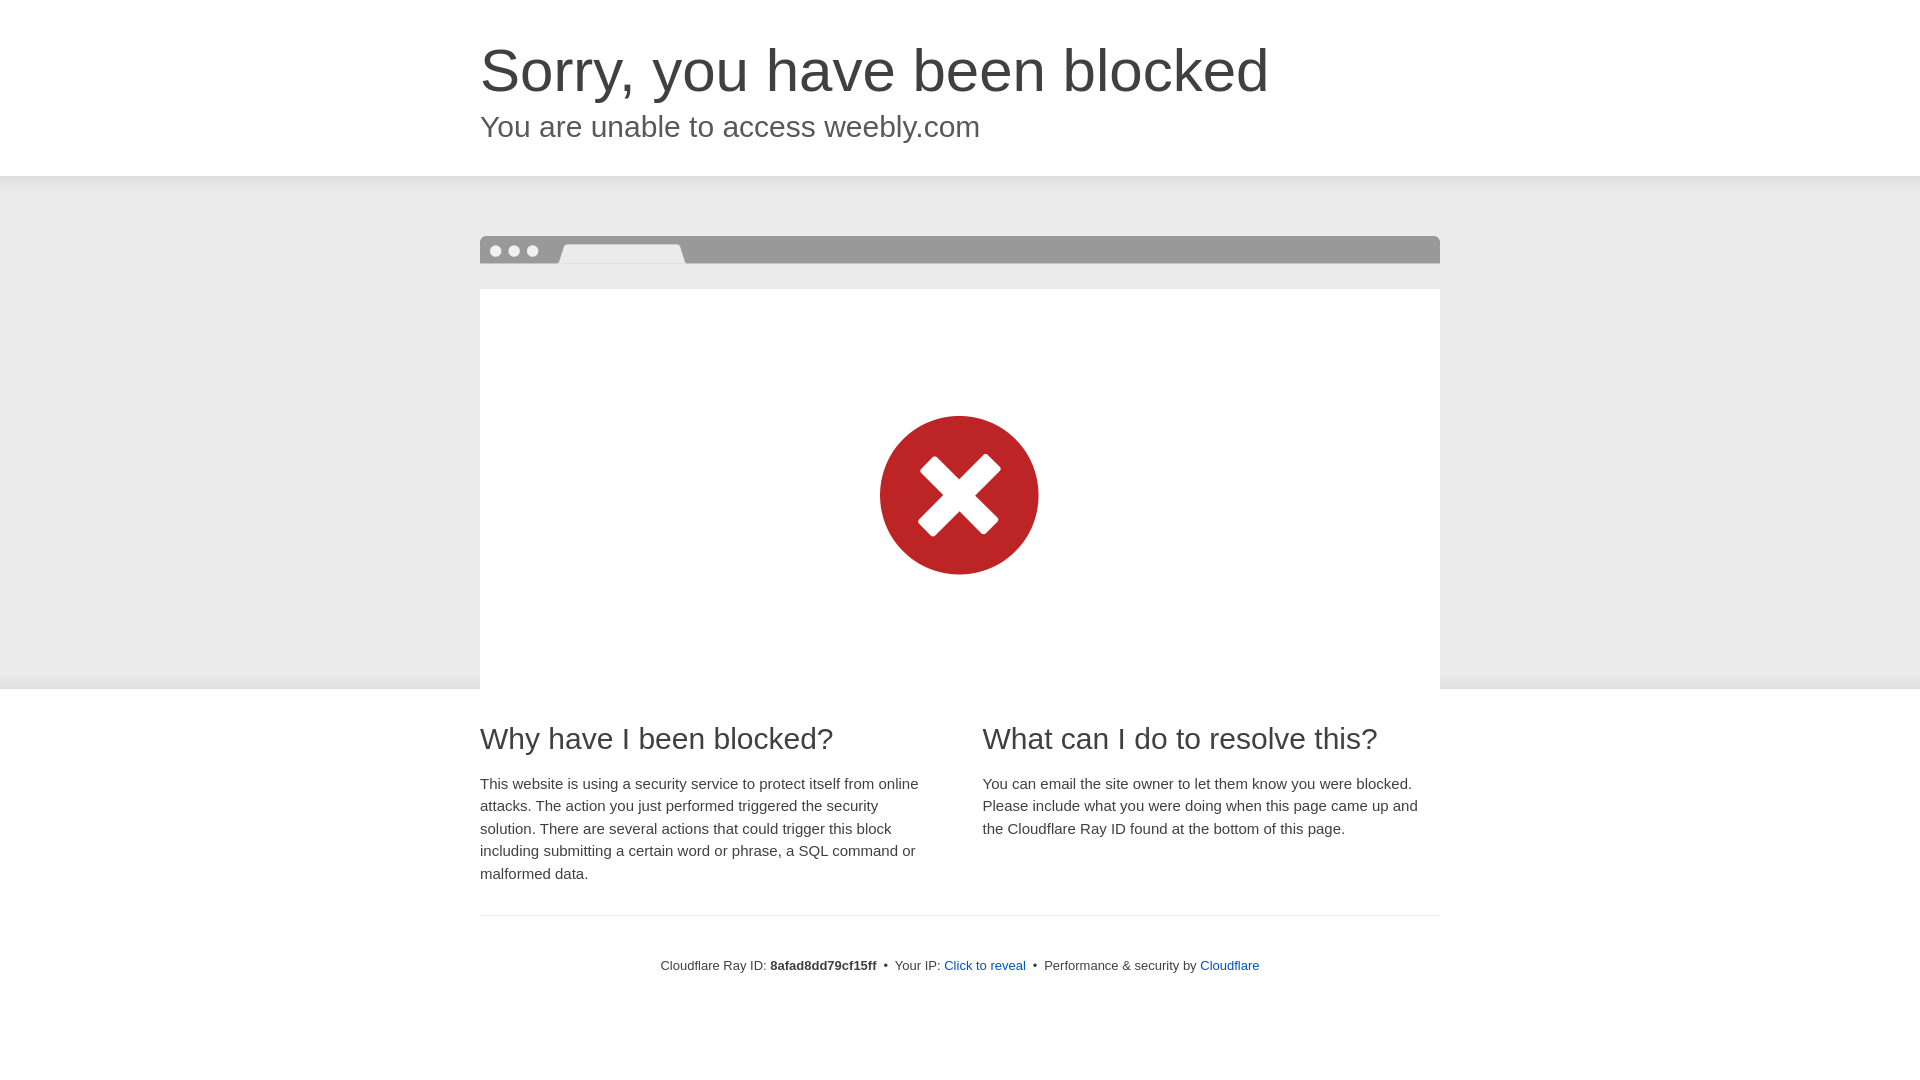 This screenshot has height=1080, width=1920. What do you see at coordinates (984, 966) in the screenshot?
I see `Click to reveal` at bounding box center [984, 966].